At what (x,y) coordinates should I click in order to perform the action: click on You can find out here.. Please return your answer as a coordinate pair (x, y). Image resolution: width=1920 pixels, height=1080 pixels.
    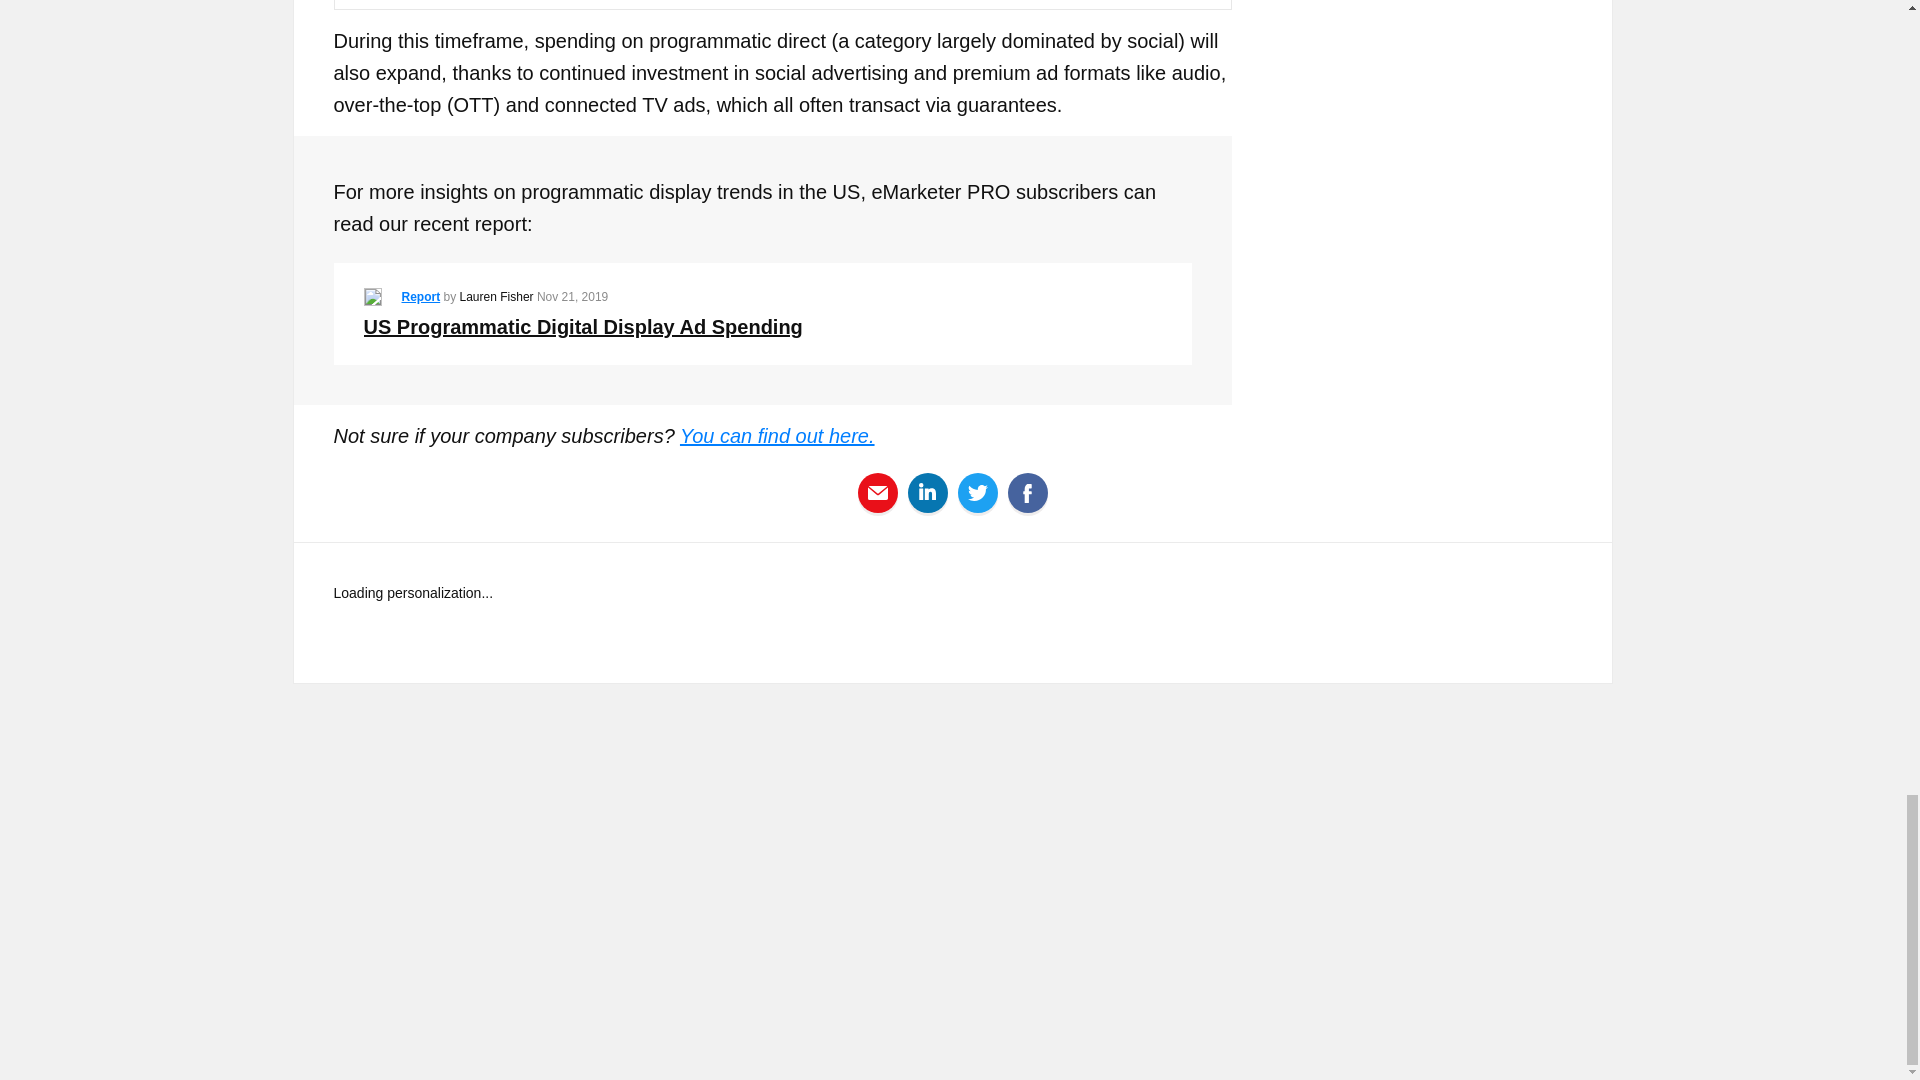
    Looking at the image, I should click on (777, 436).